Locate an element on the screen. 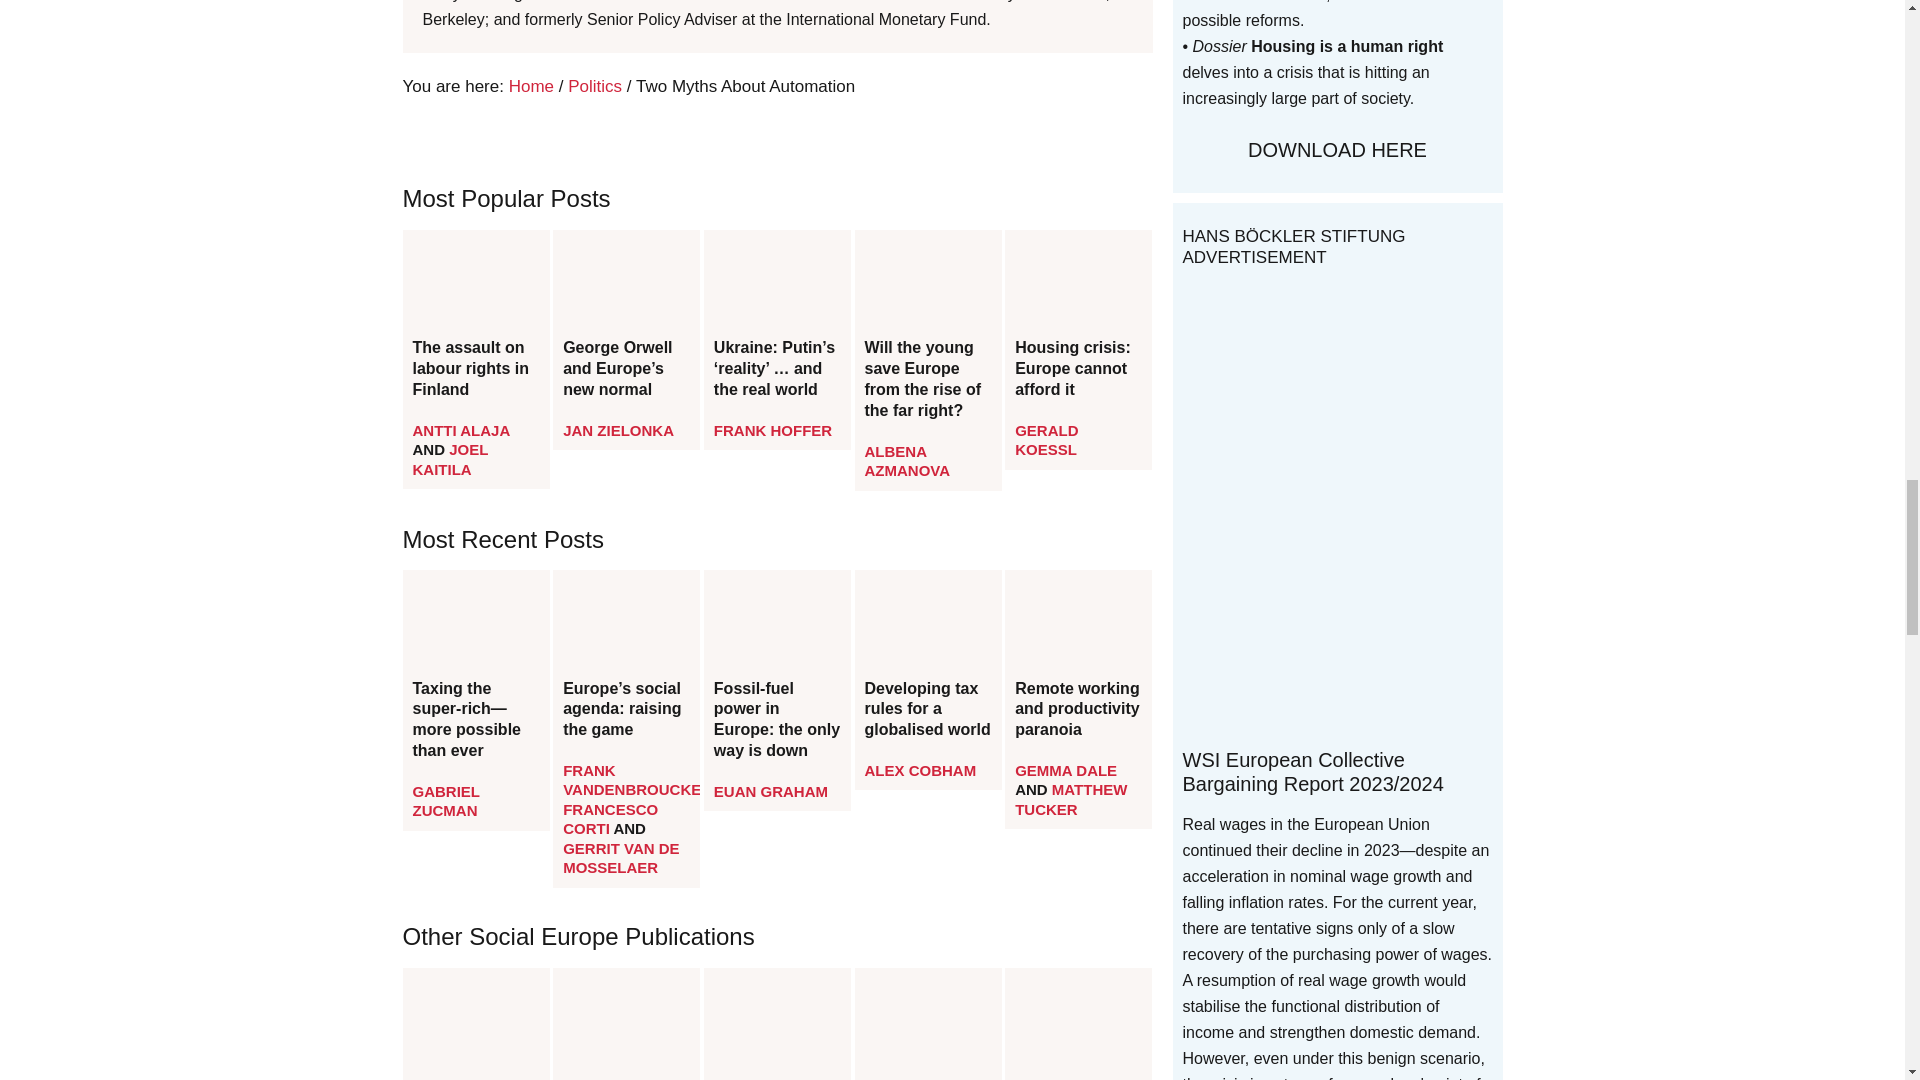  JOEL KAITILA is located at coordinates (450, 459).